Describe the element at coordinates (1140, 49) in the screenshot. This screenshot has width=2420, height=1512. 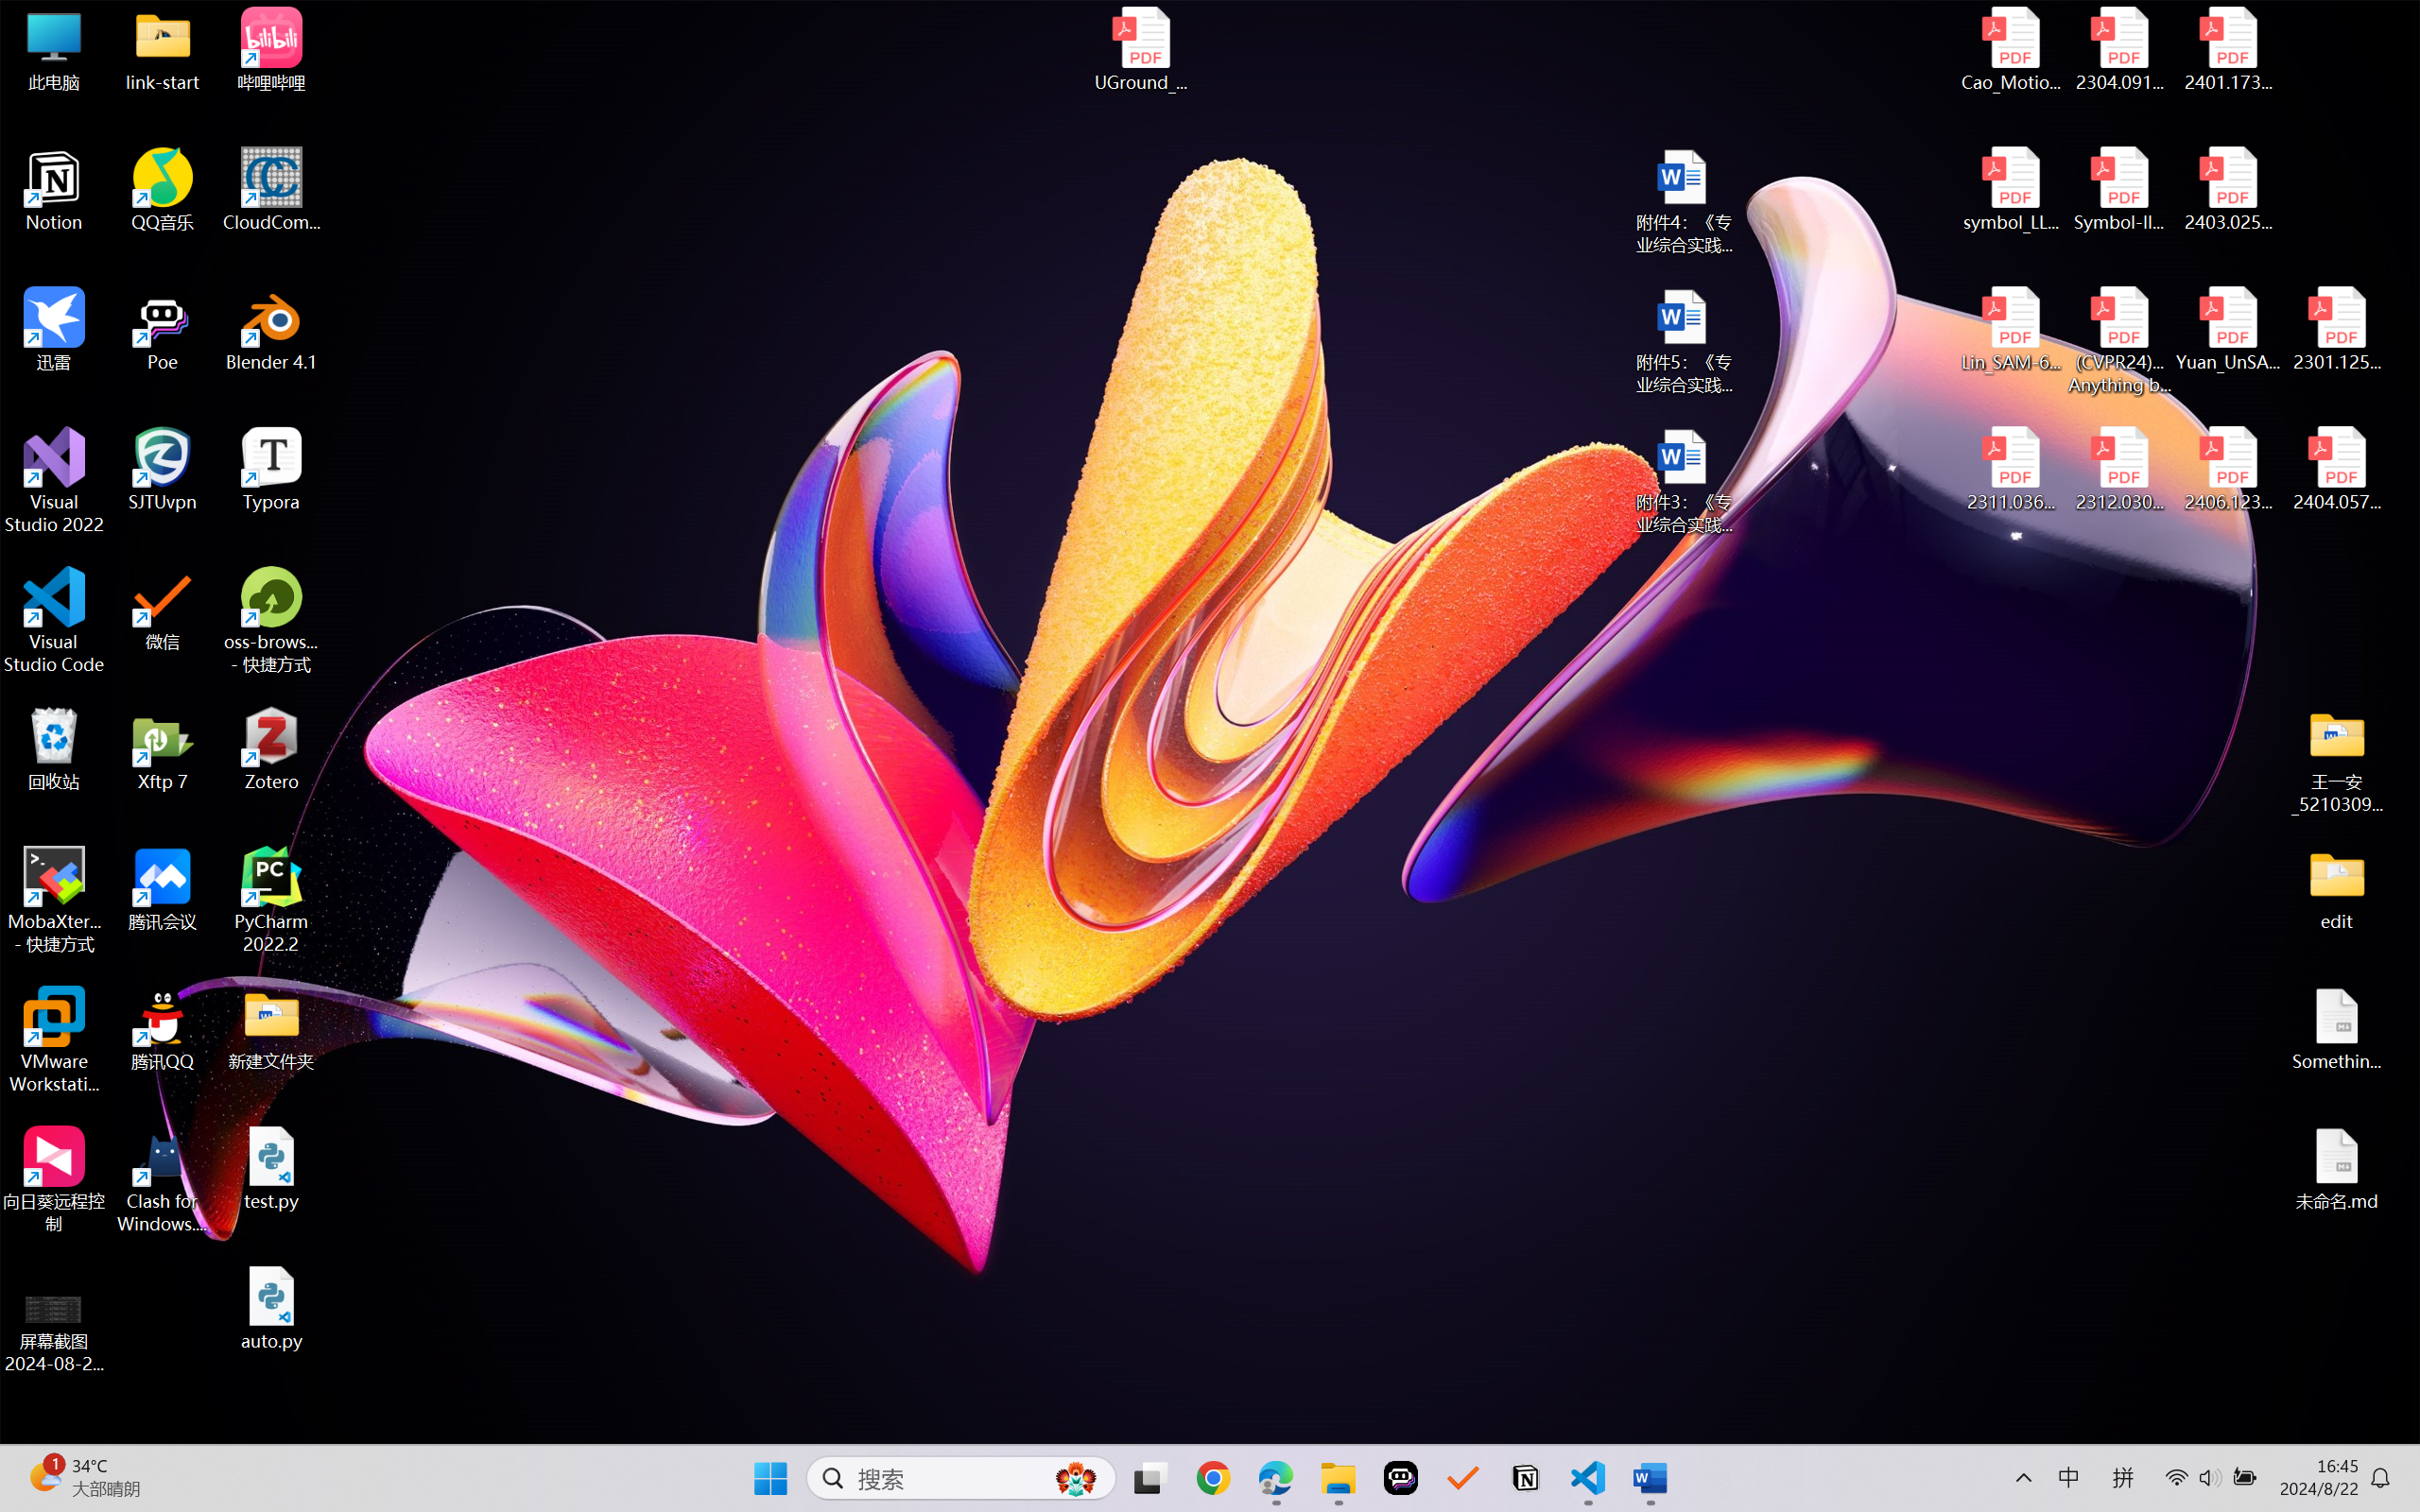
I see `UGround_paper.pdf` at that location.